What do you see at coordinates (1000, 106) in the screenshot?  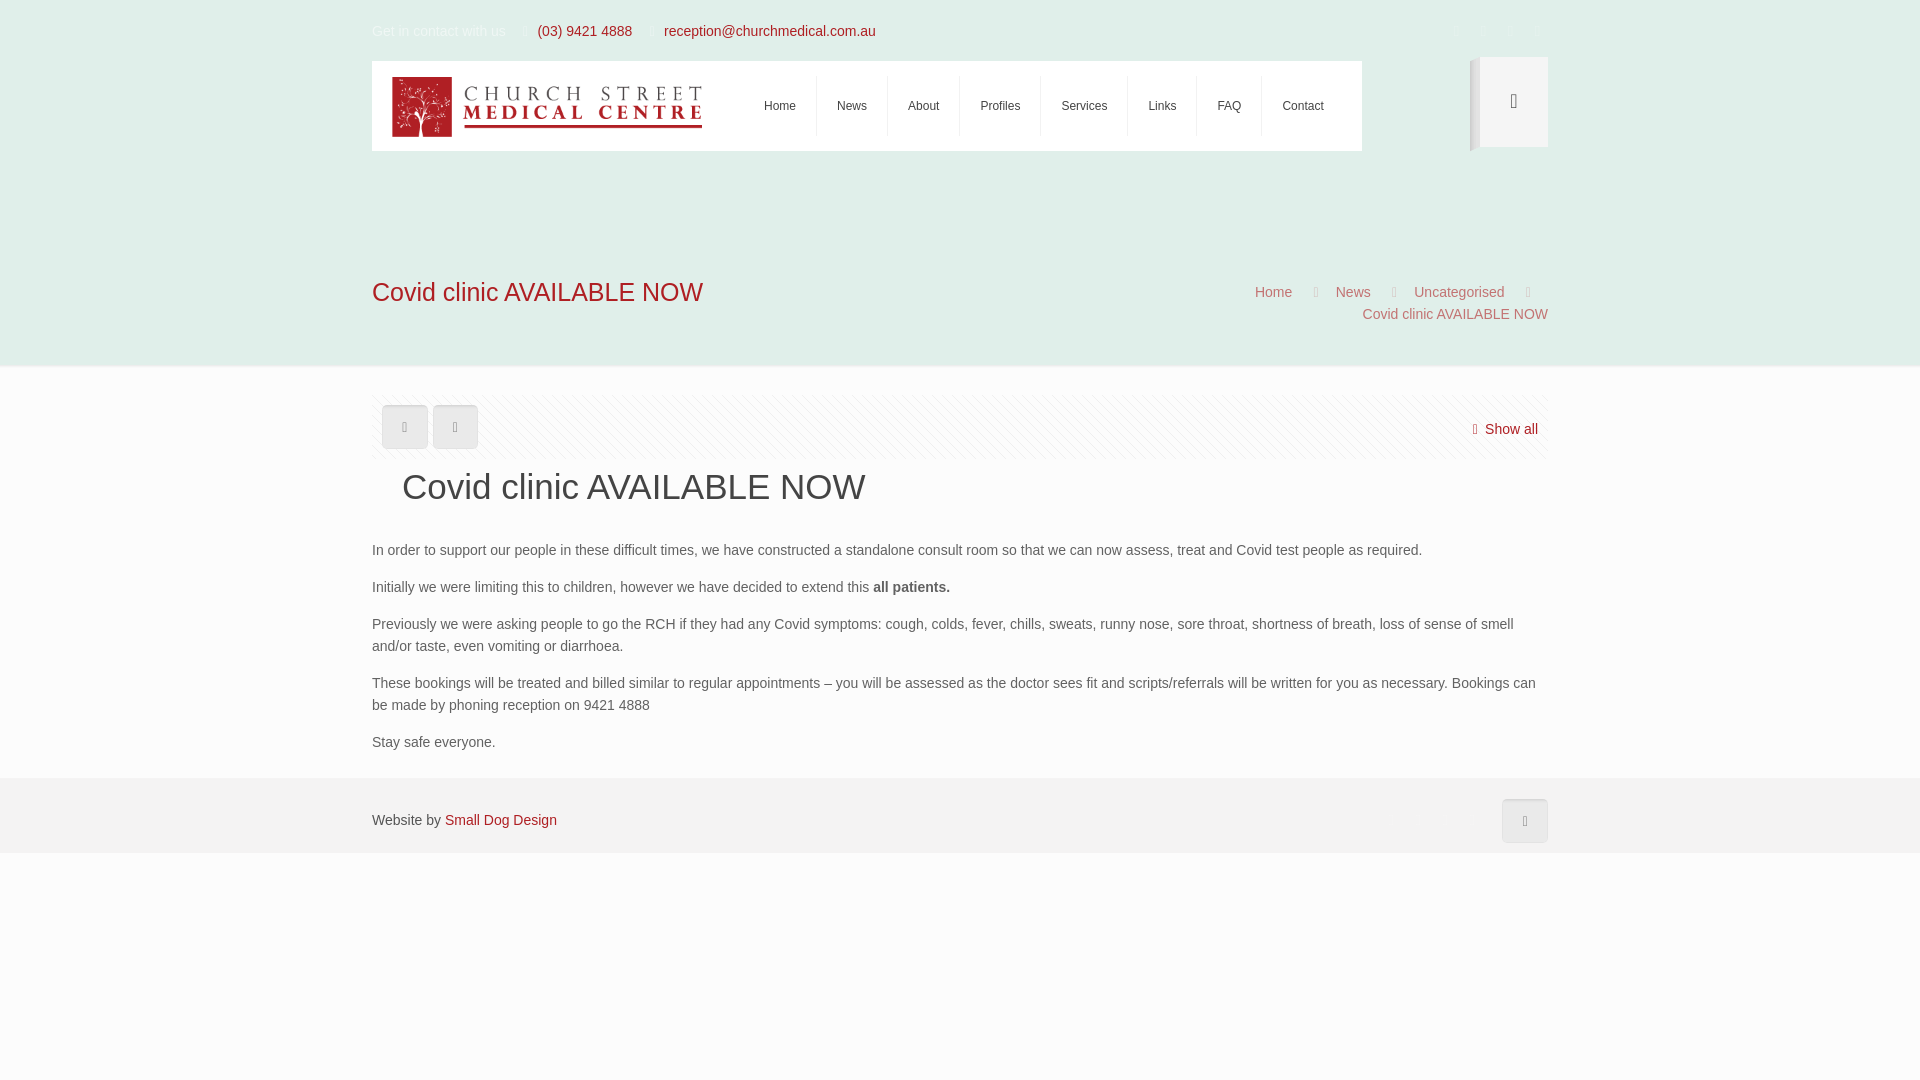 I see `Profiles` at bounding box center [1000, 106].